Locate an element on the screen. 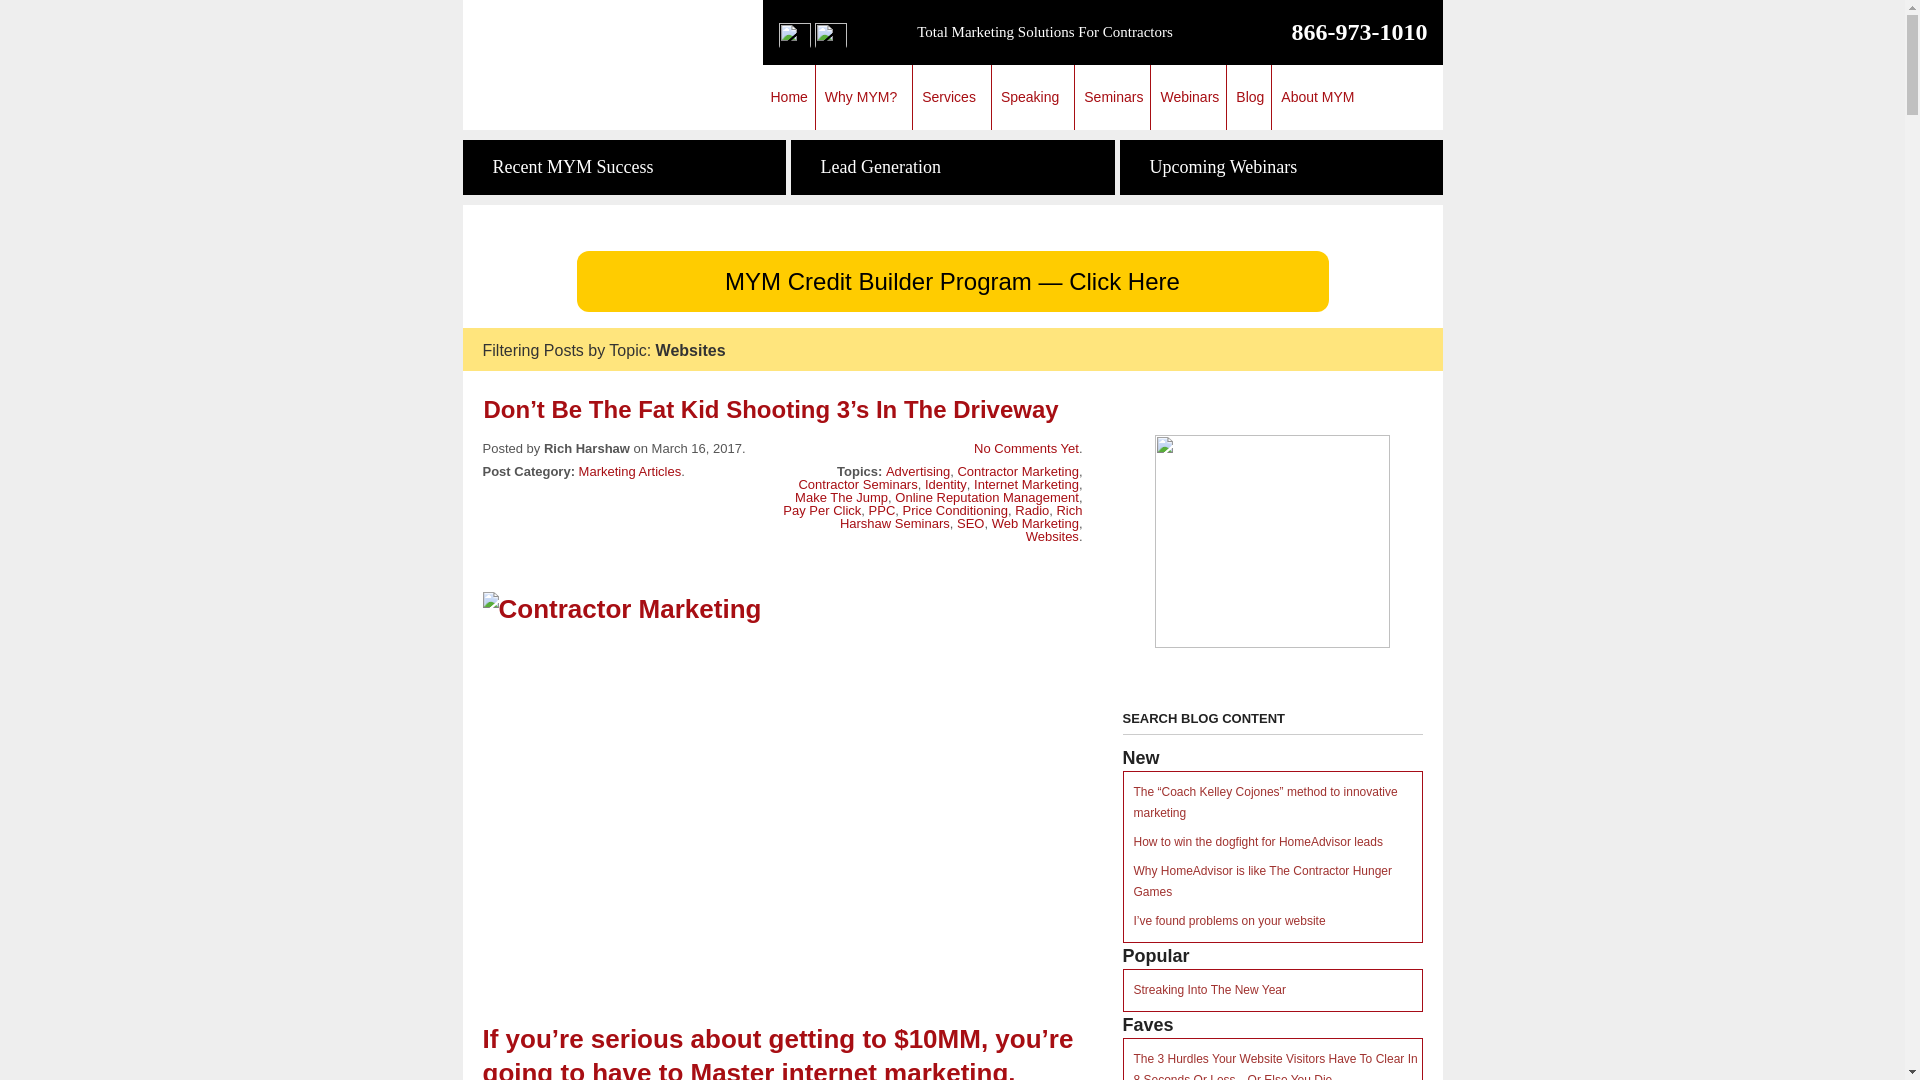  Why MYM? is located at coordinates (864, 96).